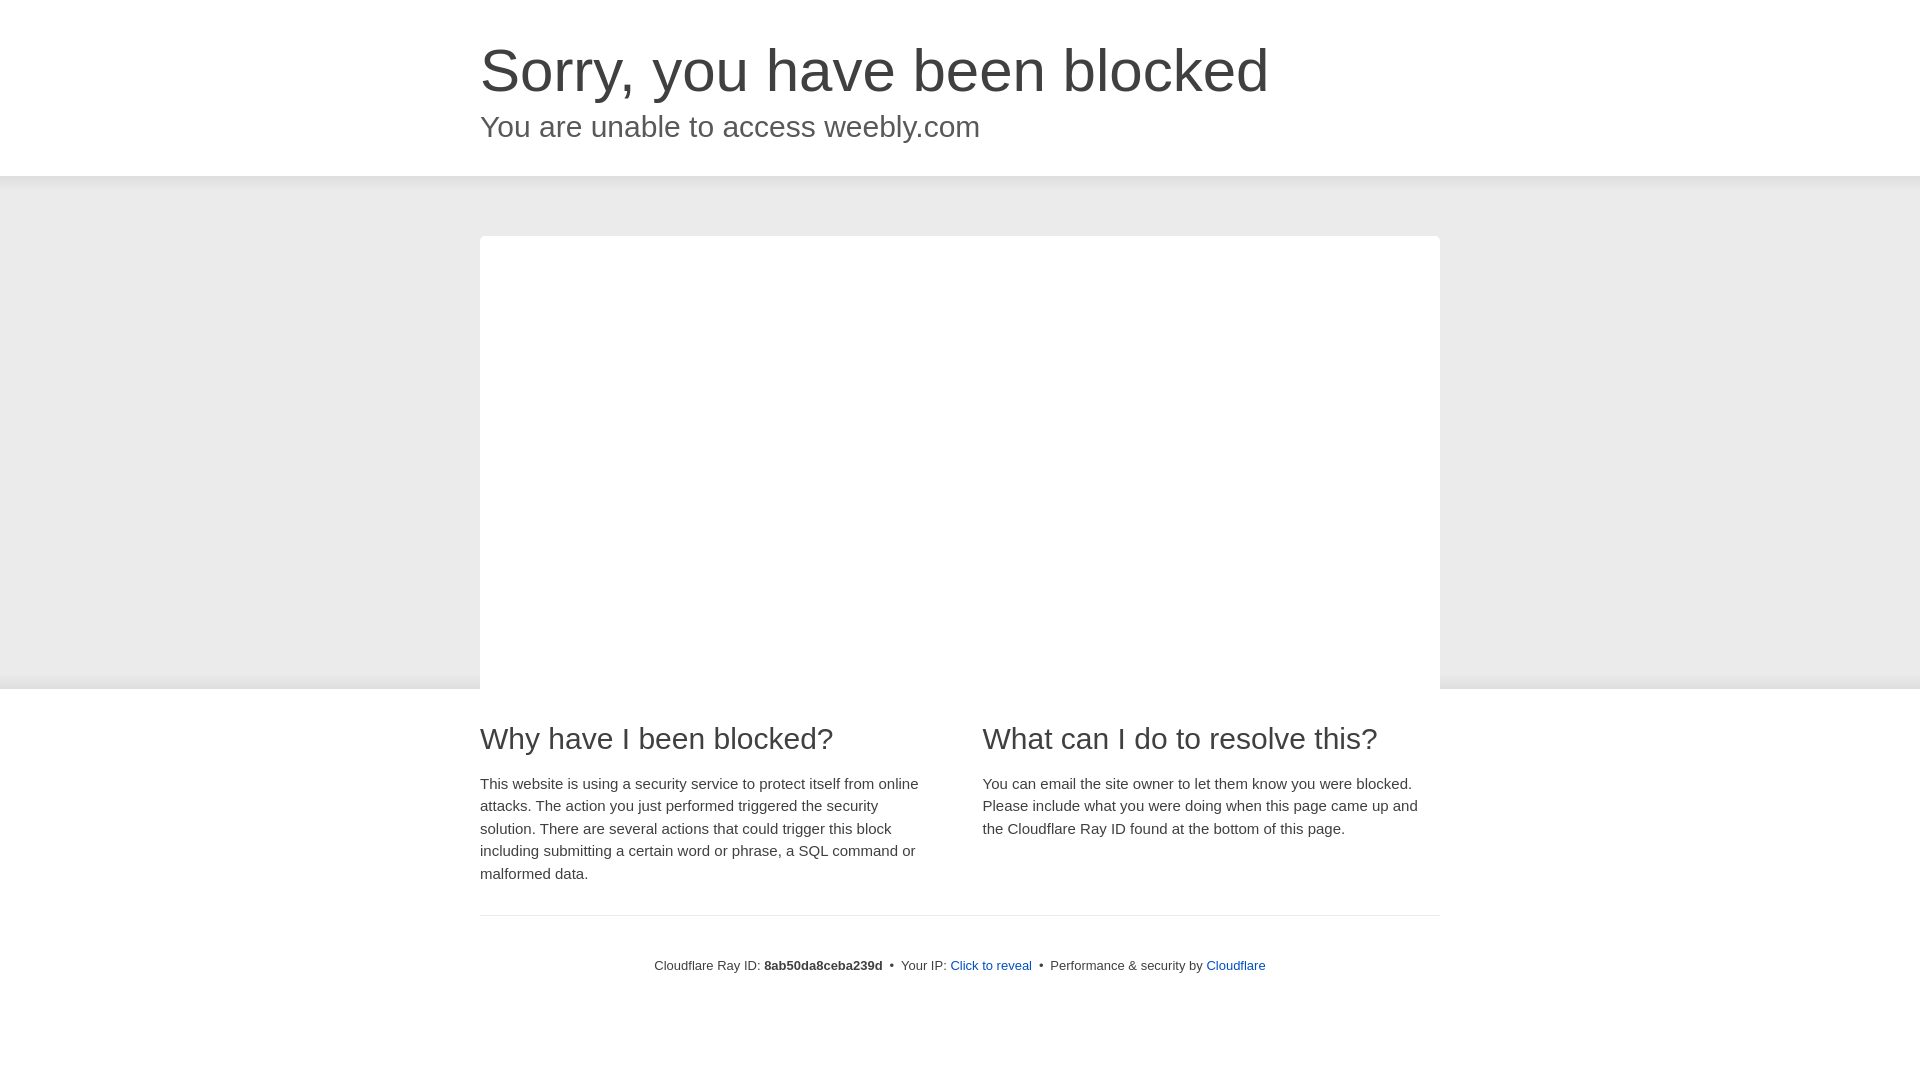 This screenshot has height=1080, width=1920. Describe the element at coordinates (1235, 965) in the screenshot. I see `Cloudflare` at that location.